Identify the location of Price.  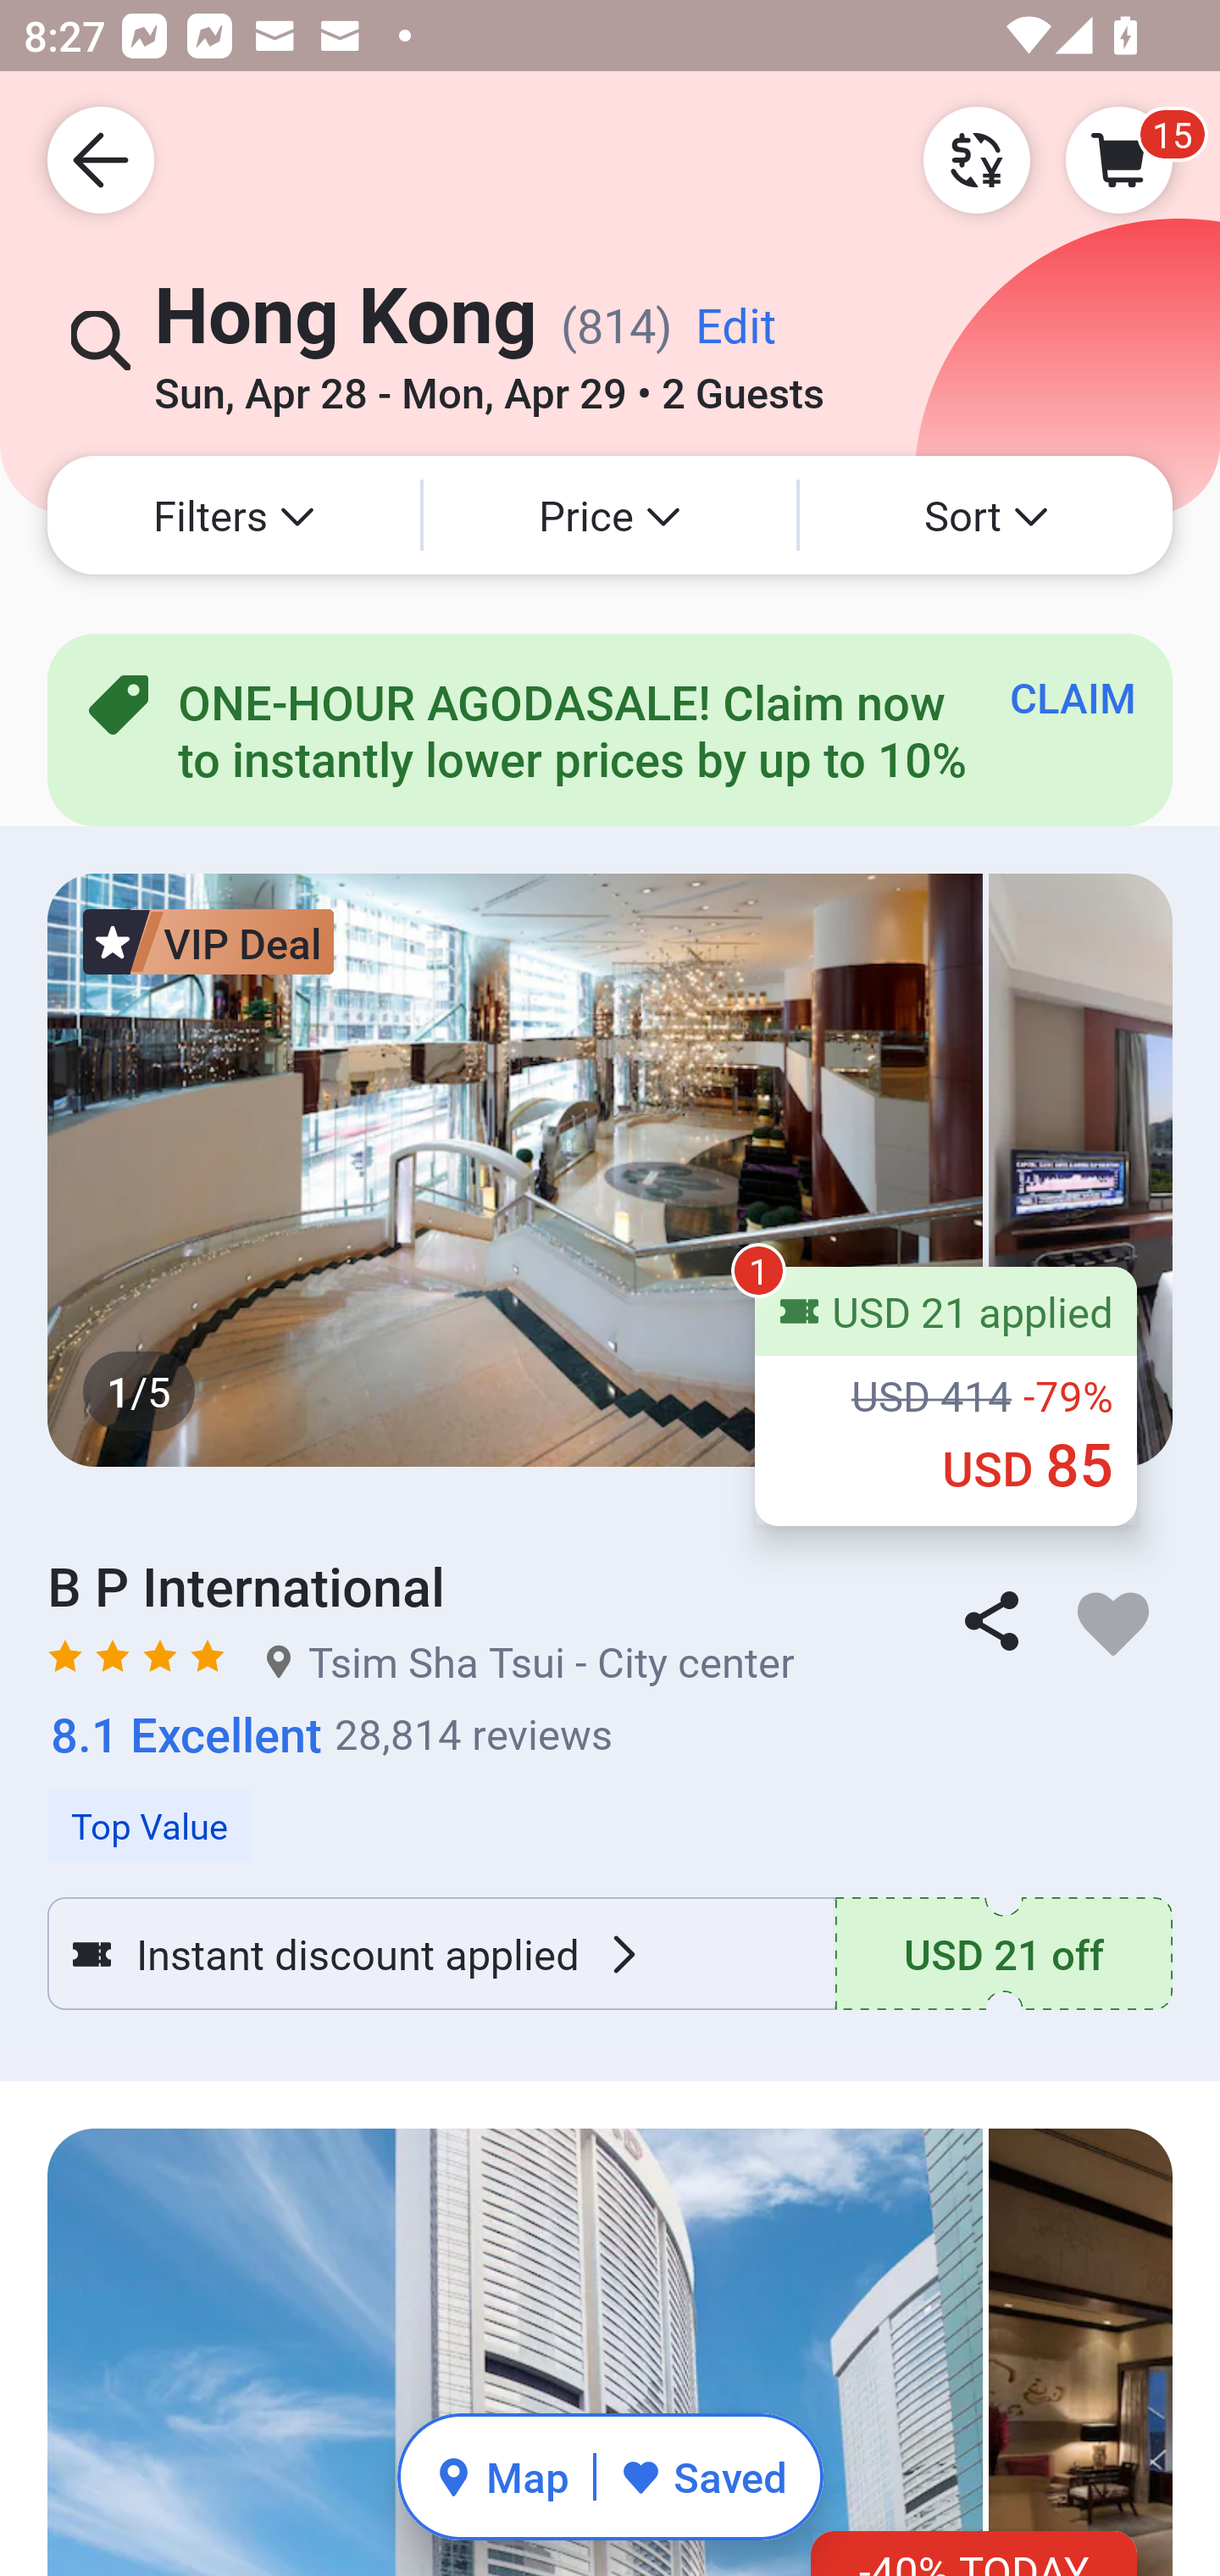
(610, 515).